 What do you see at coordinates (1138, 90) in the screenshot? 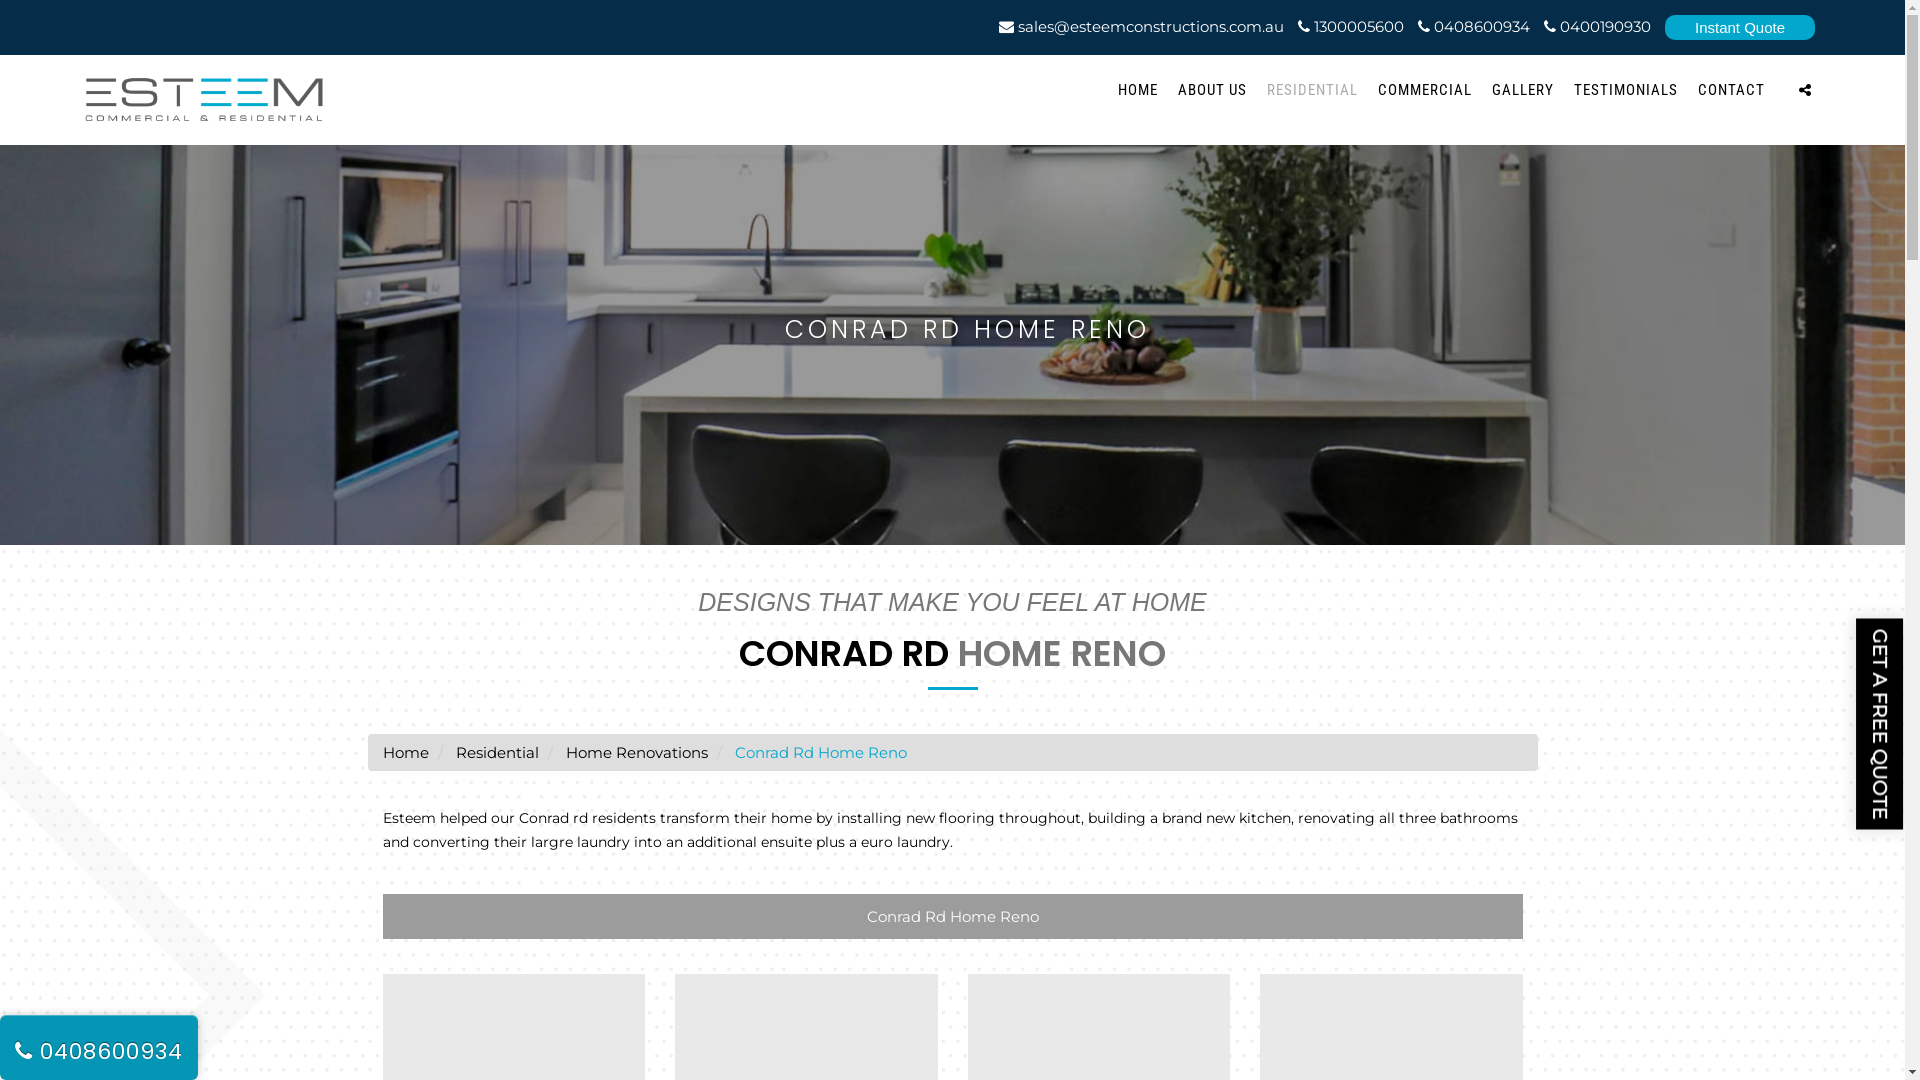
I see `HOME` at bounding box center [1138, 90].